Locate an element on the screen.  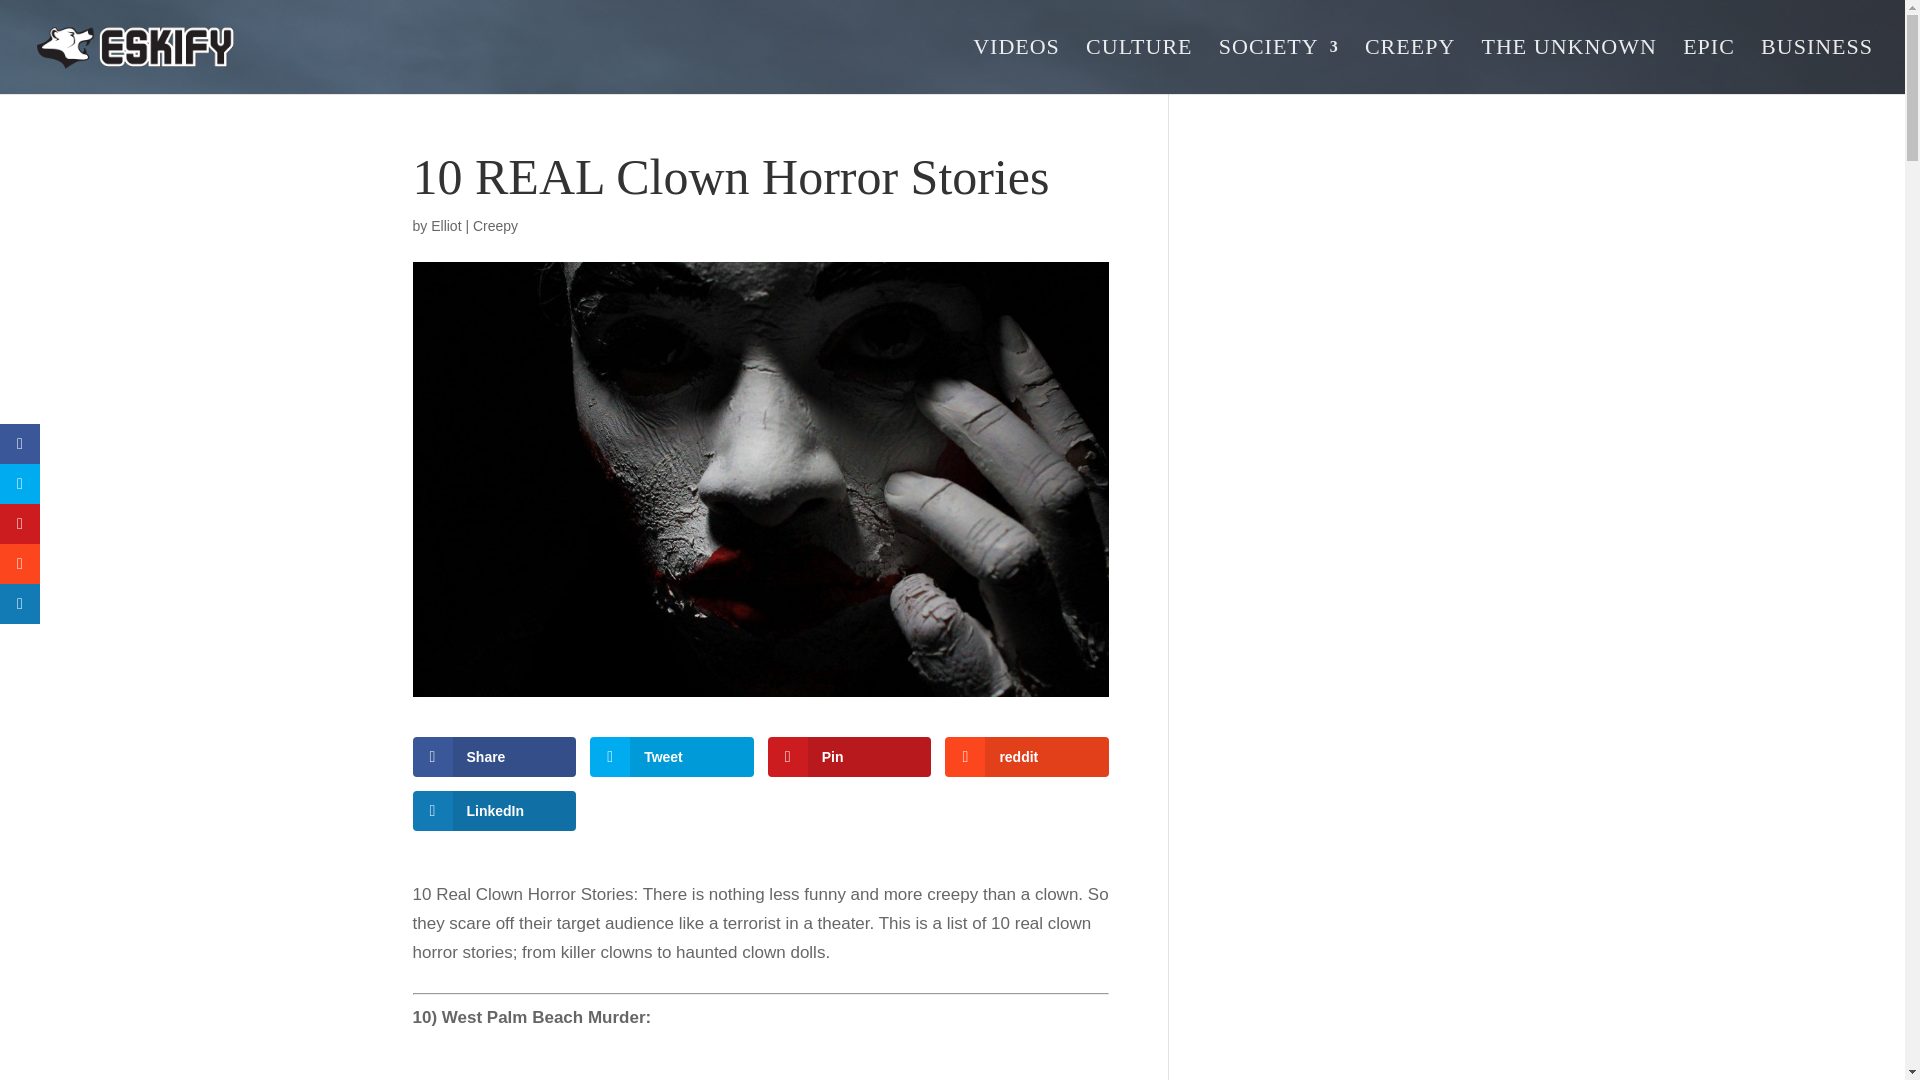
EPIC is located at coordinates (1709, 66).